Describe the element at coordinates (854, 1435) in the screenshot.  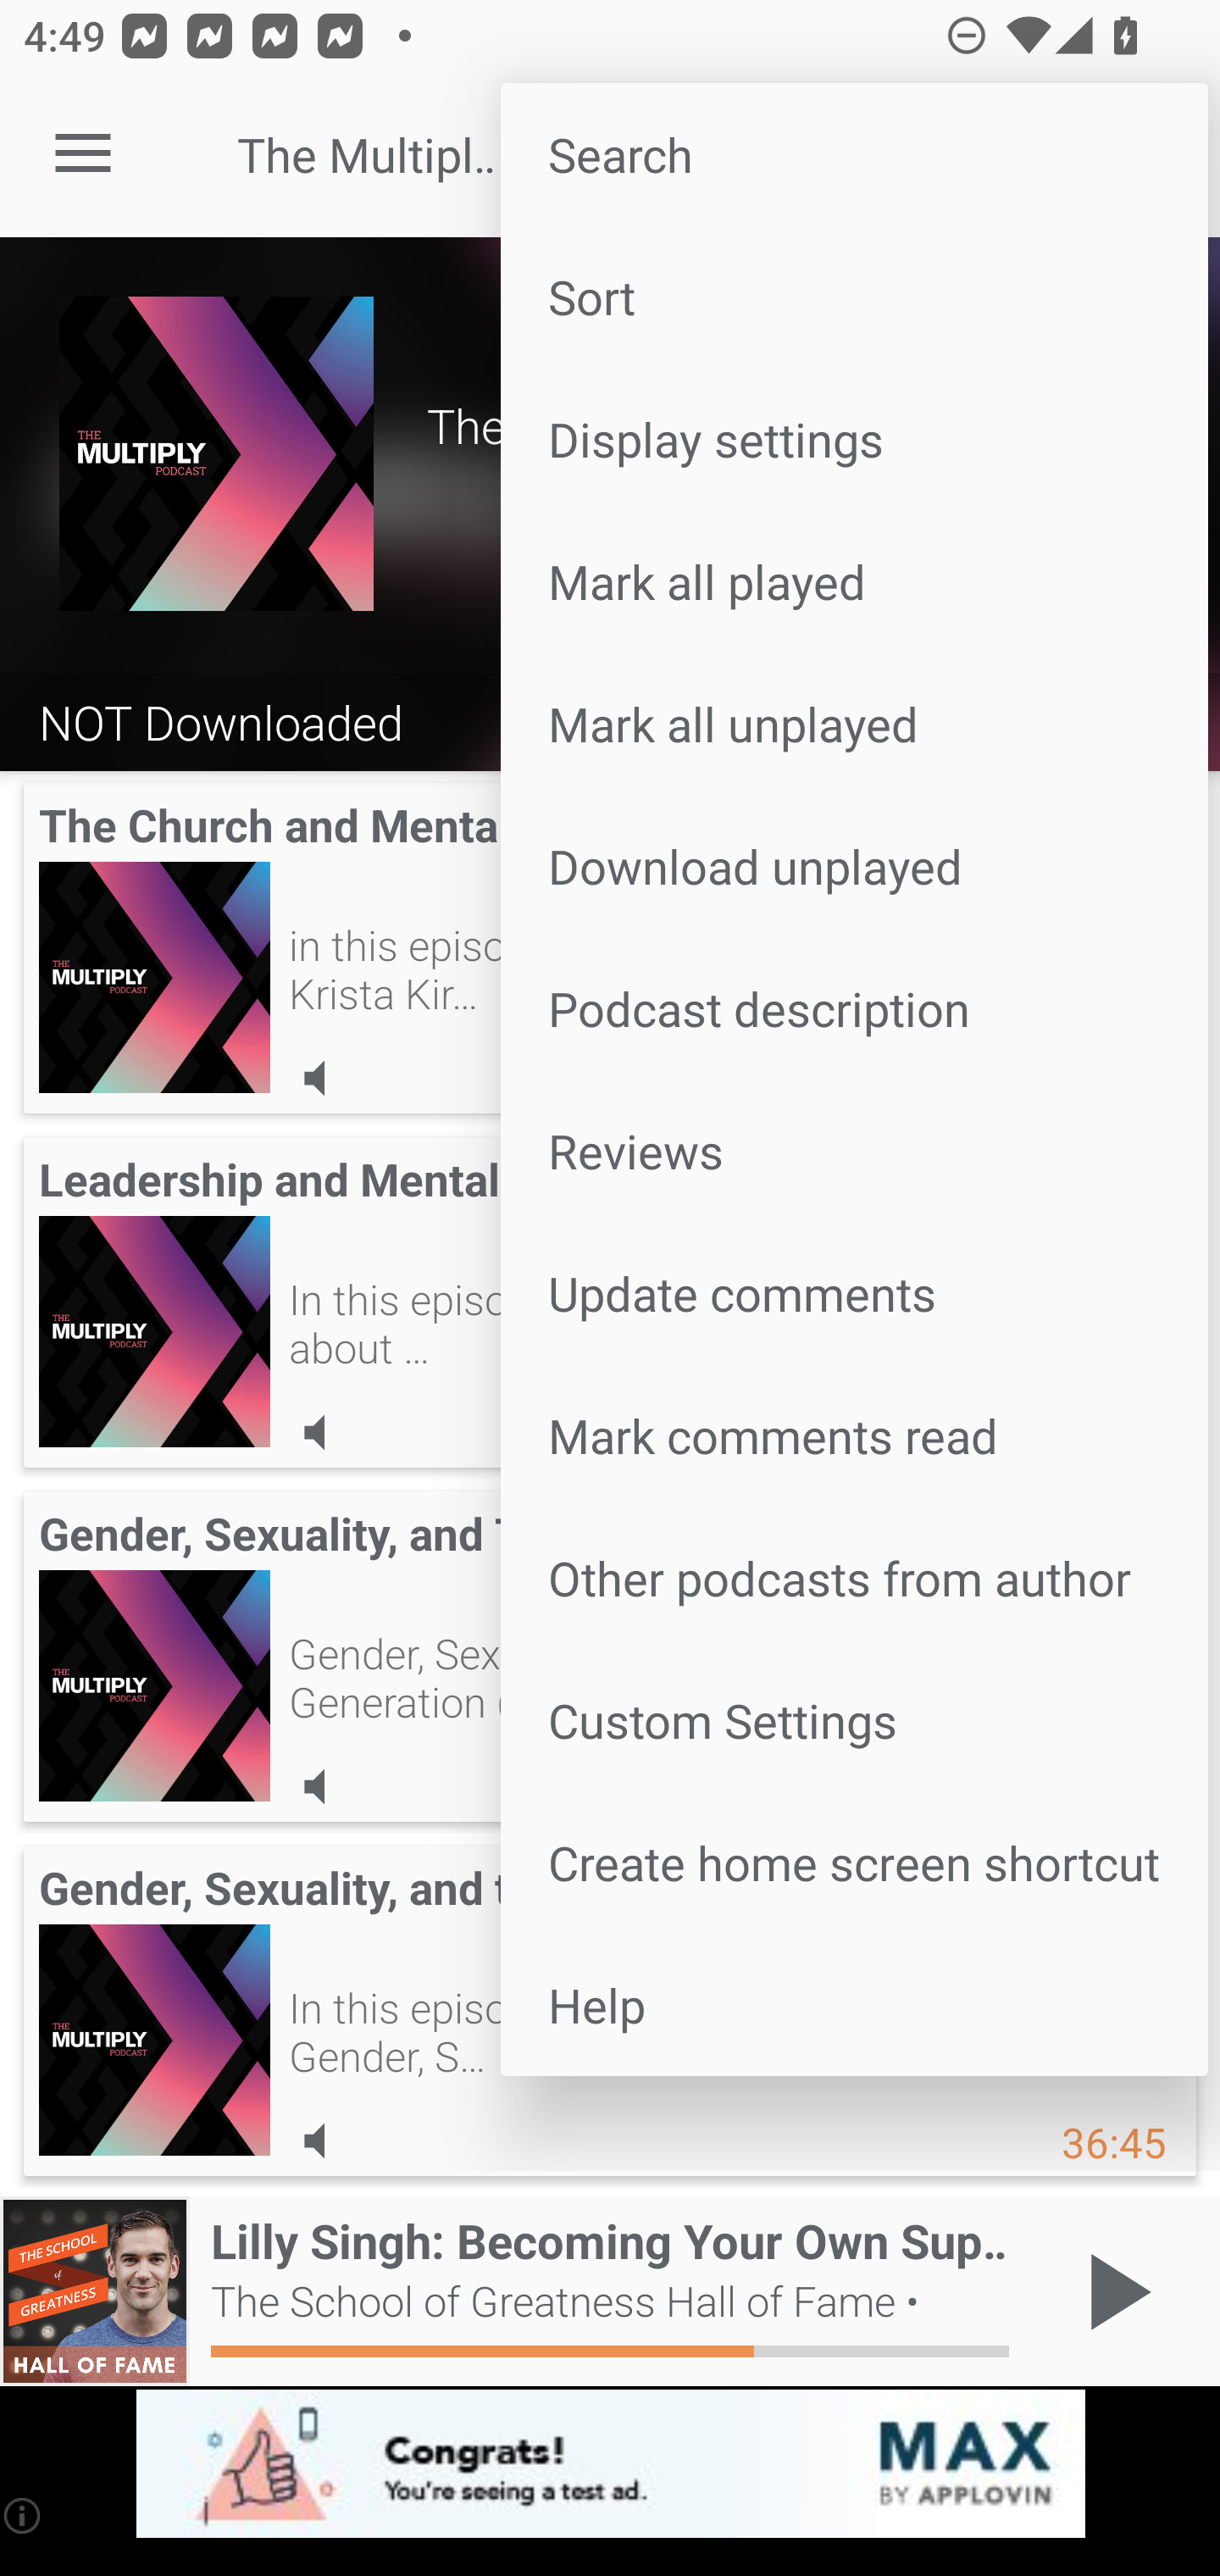
I see `Mark comments read` at that location.